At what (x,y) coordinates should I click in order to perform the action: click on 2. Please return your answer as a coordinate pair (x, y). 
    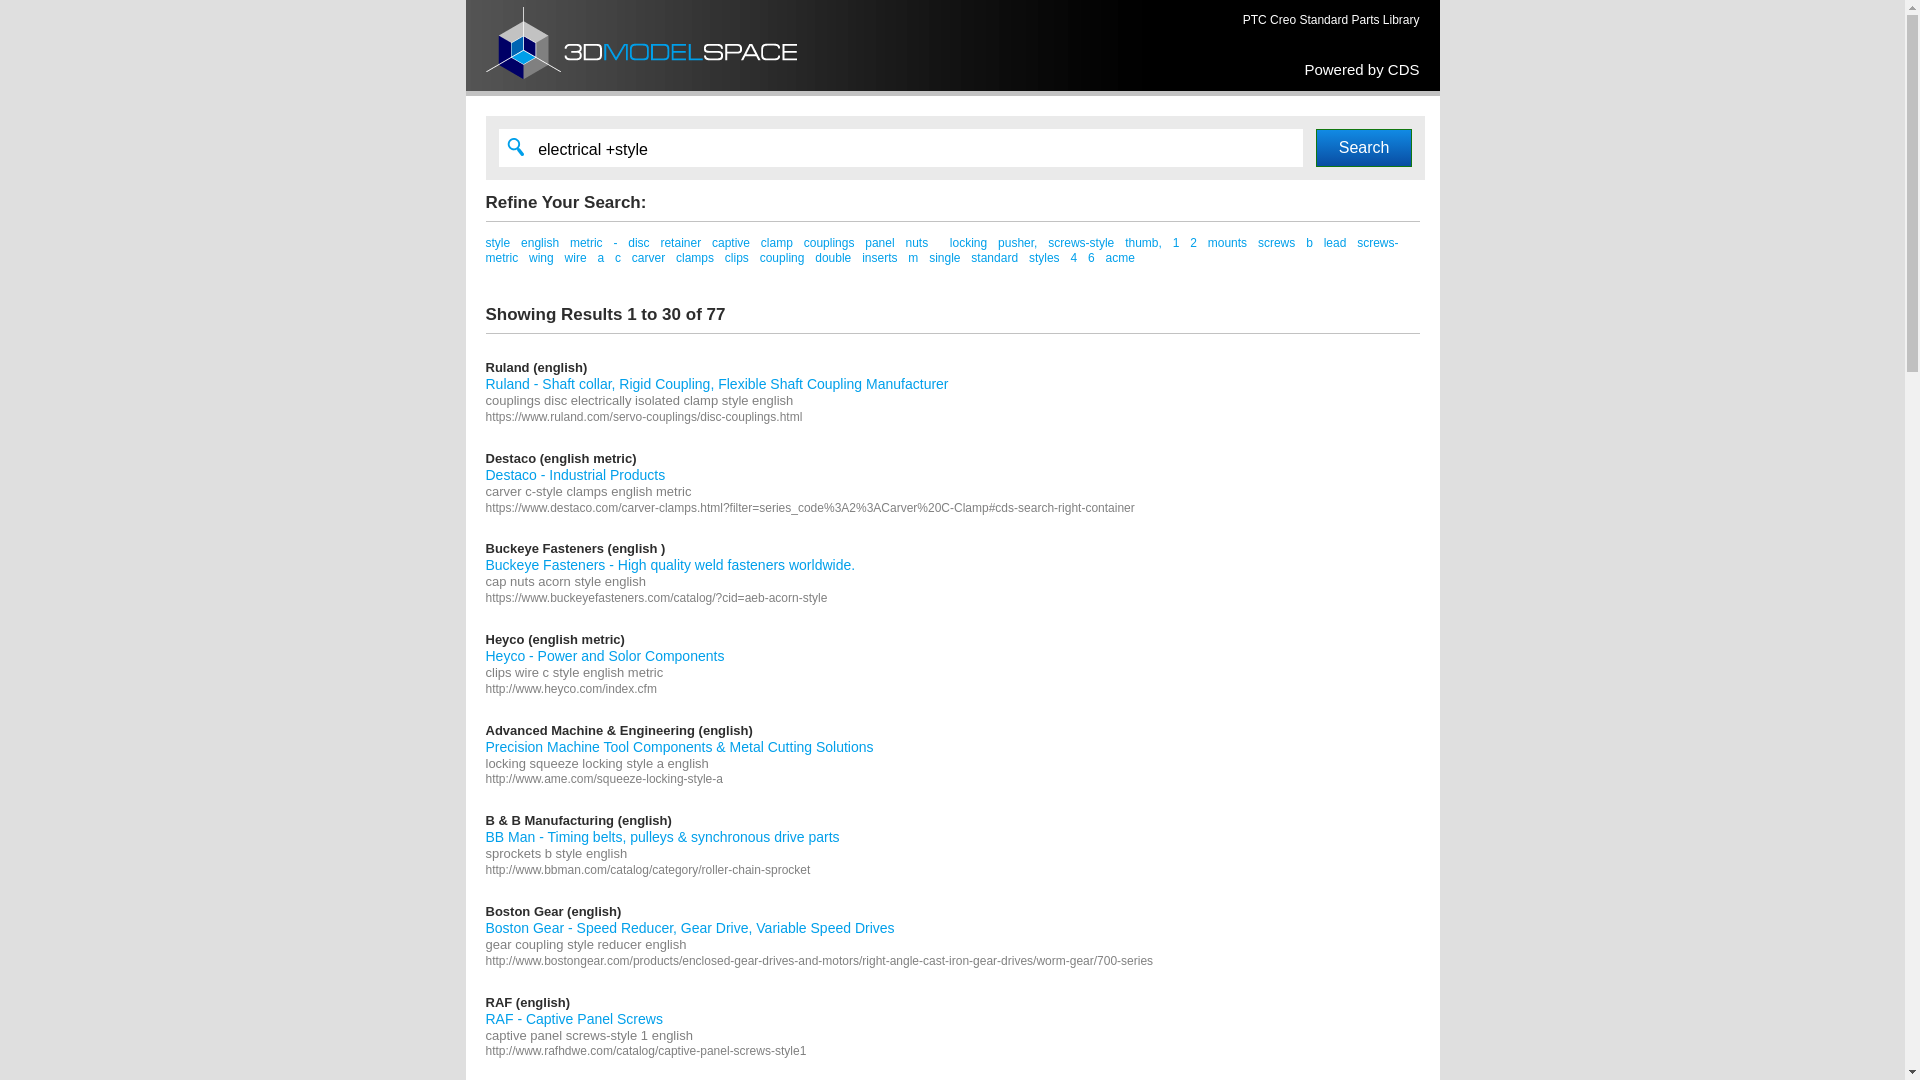
    Looking at the image, I should click on (1194, 243).